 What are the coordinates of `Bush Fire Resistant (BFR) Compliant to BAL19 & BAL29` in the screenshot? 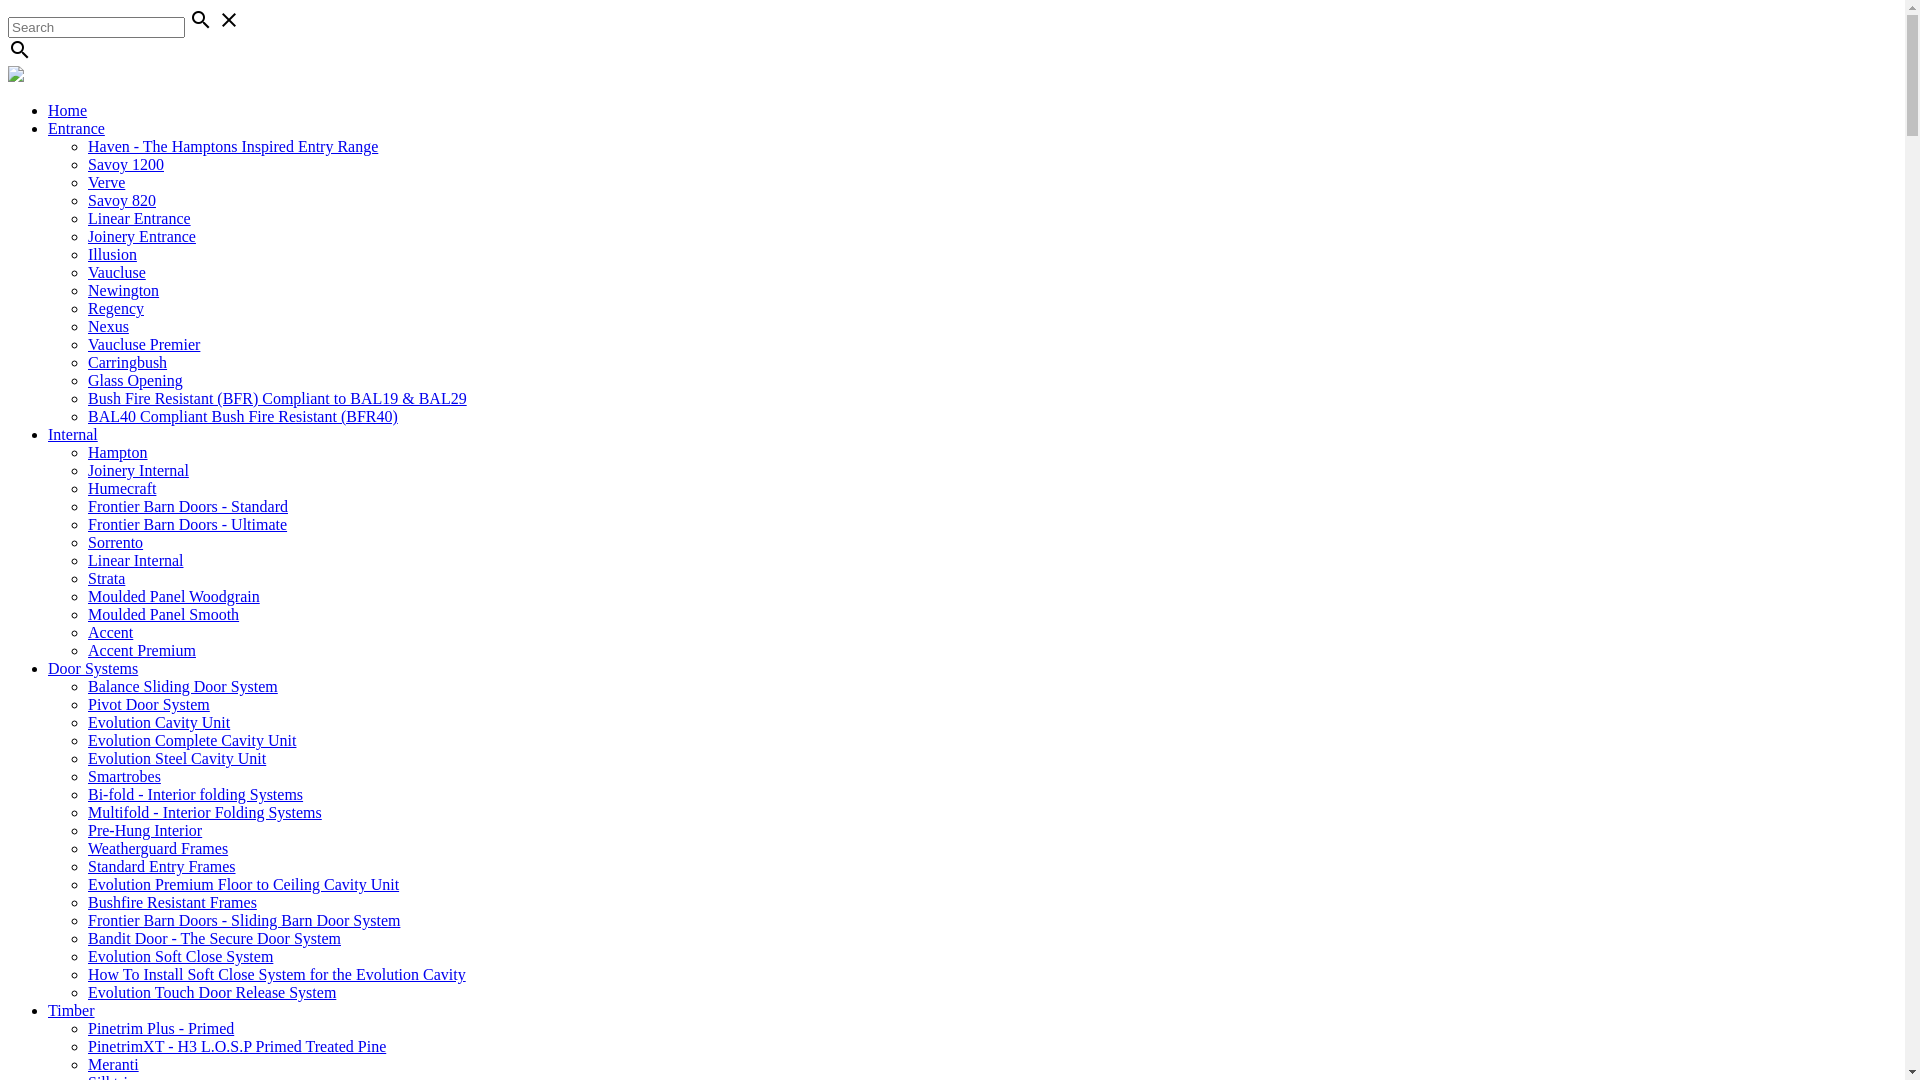 It's located at (278, 398).